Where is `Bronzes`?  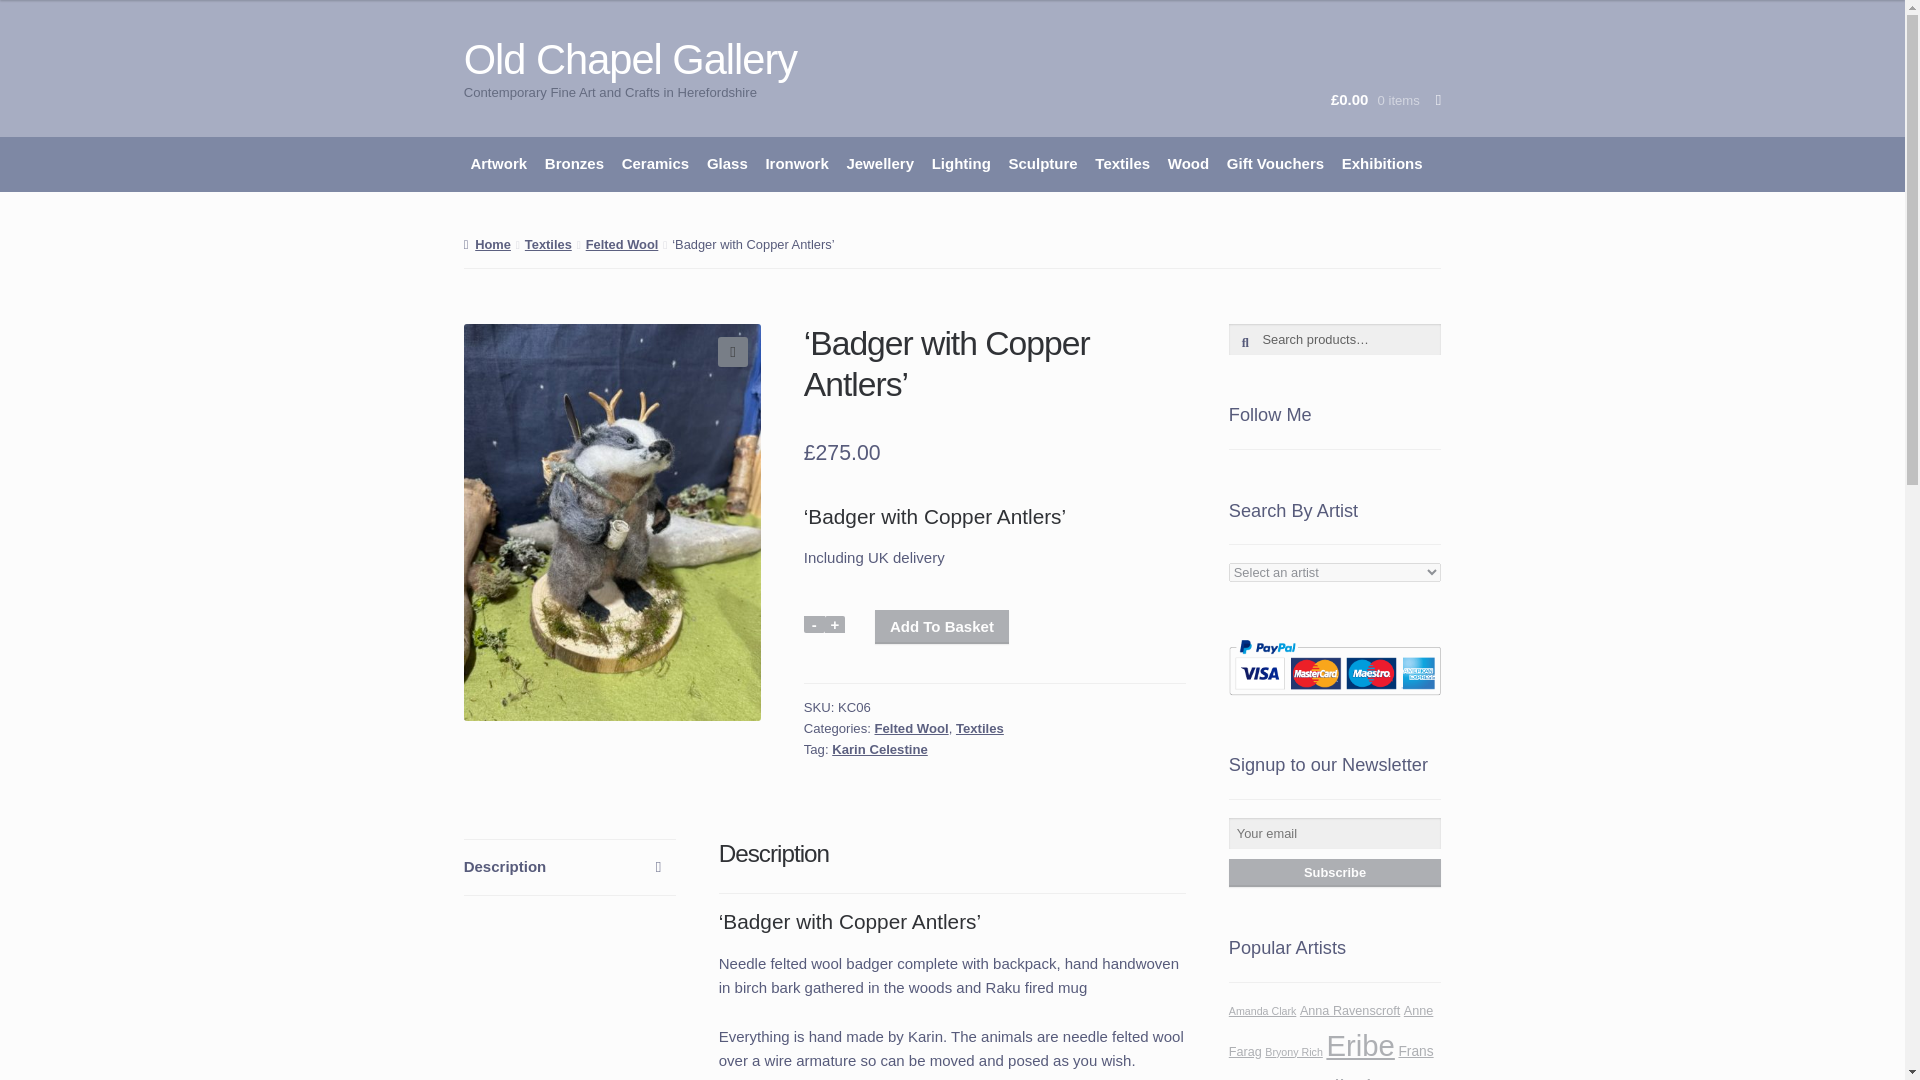 Bronzes is located at coordinates (574, 164).